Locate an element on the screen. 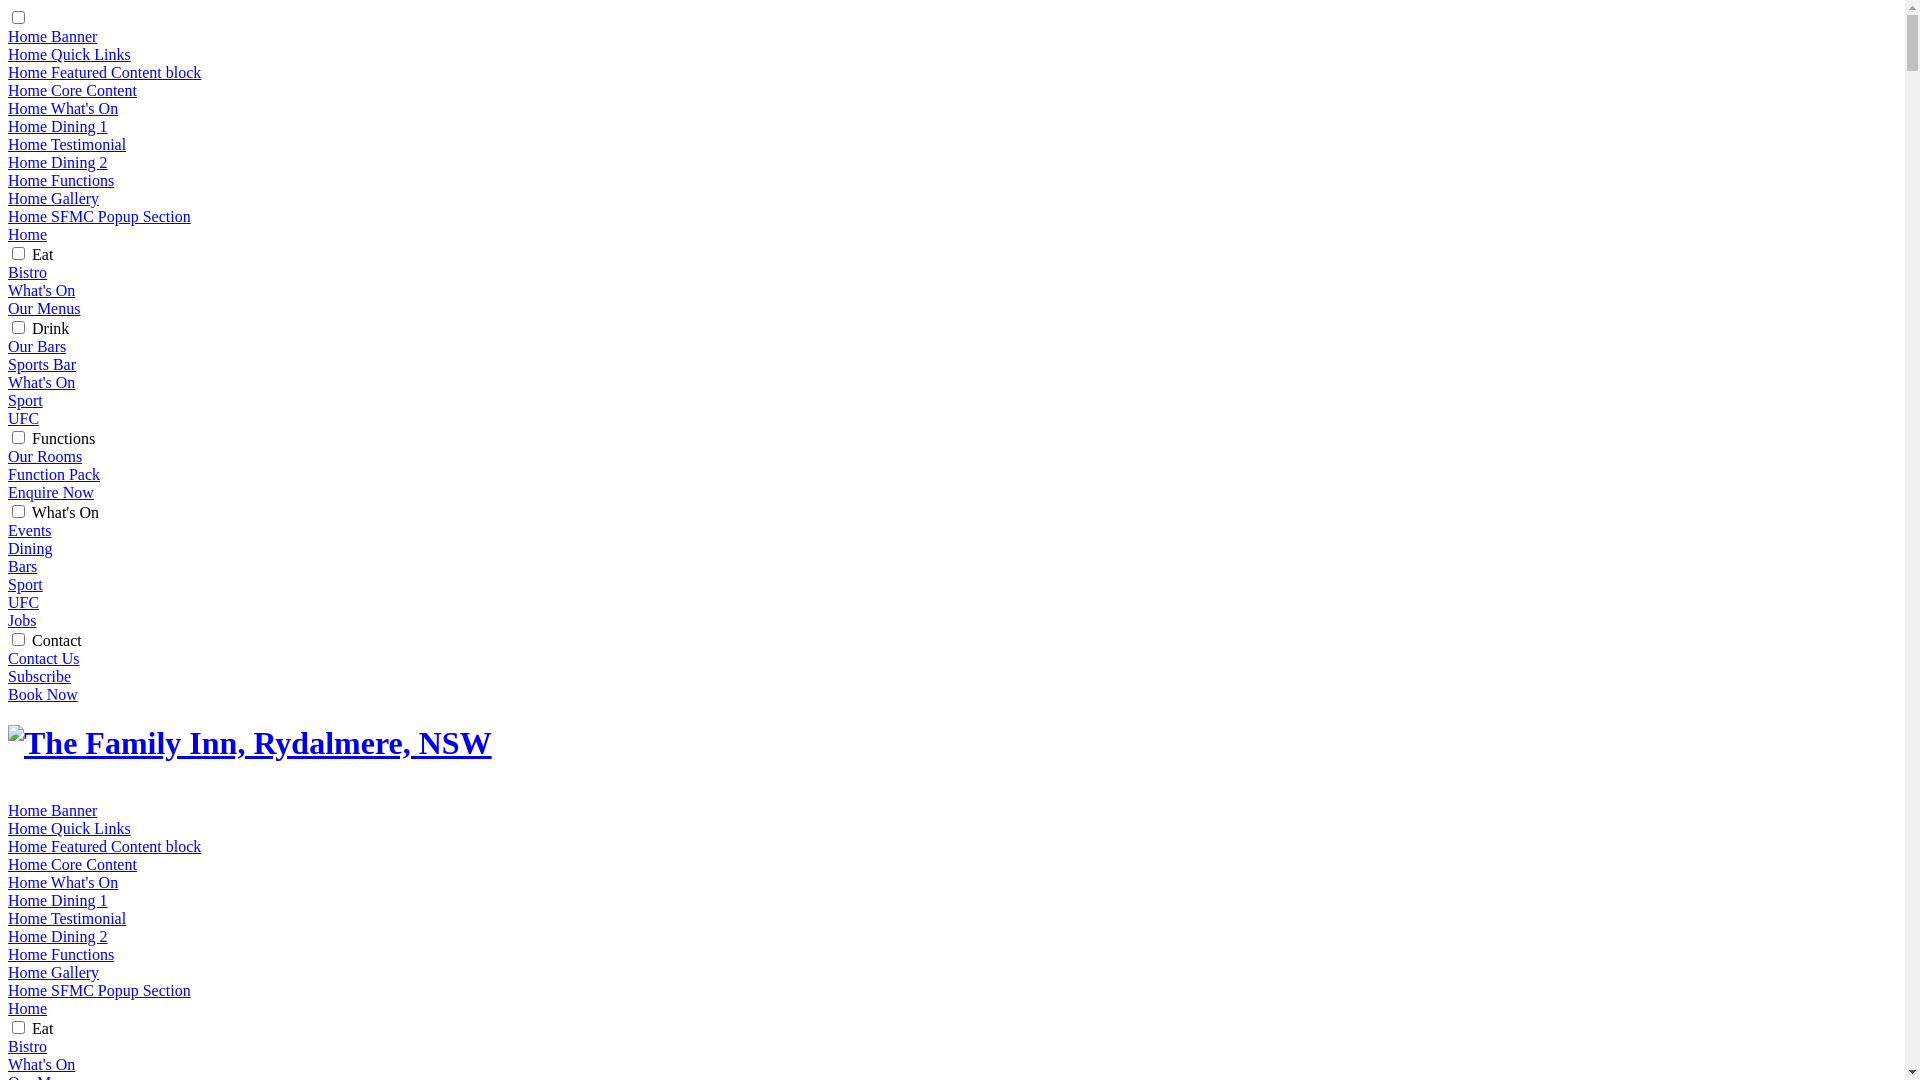 The image size is (1920, 1080). Home Gallery is located at coordinates (54, 198).